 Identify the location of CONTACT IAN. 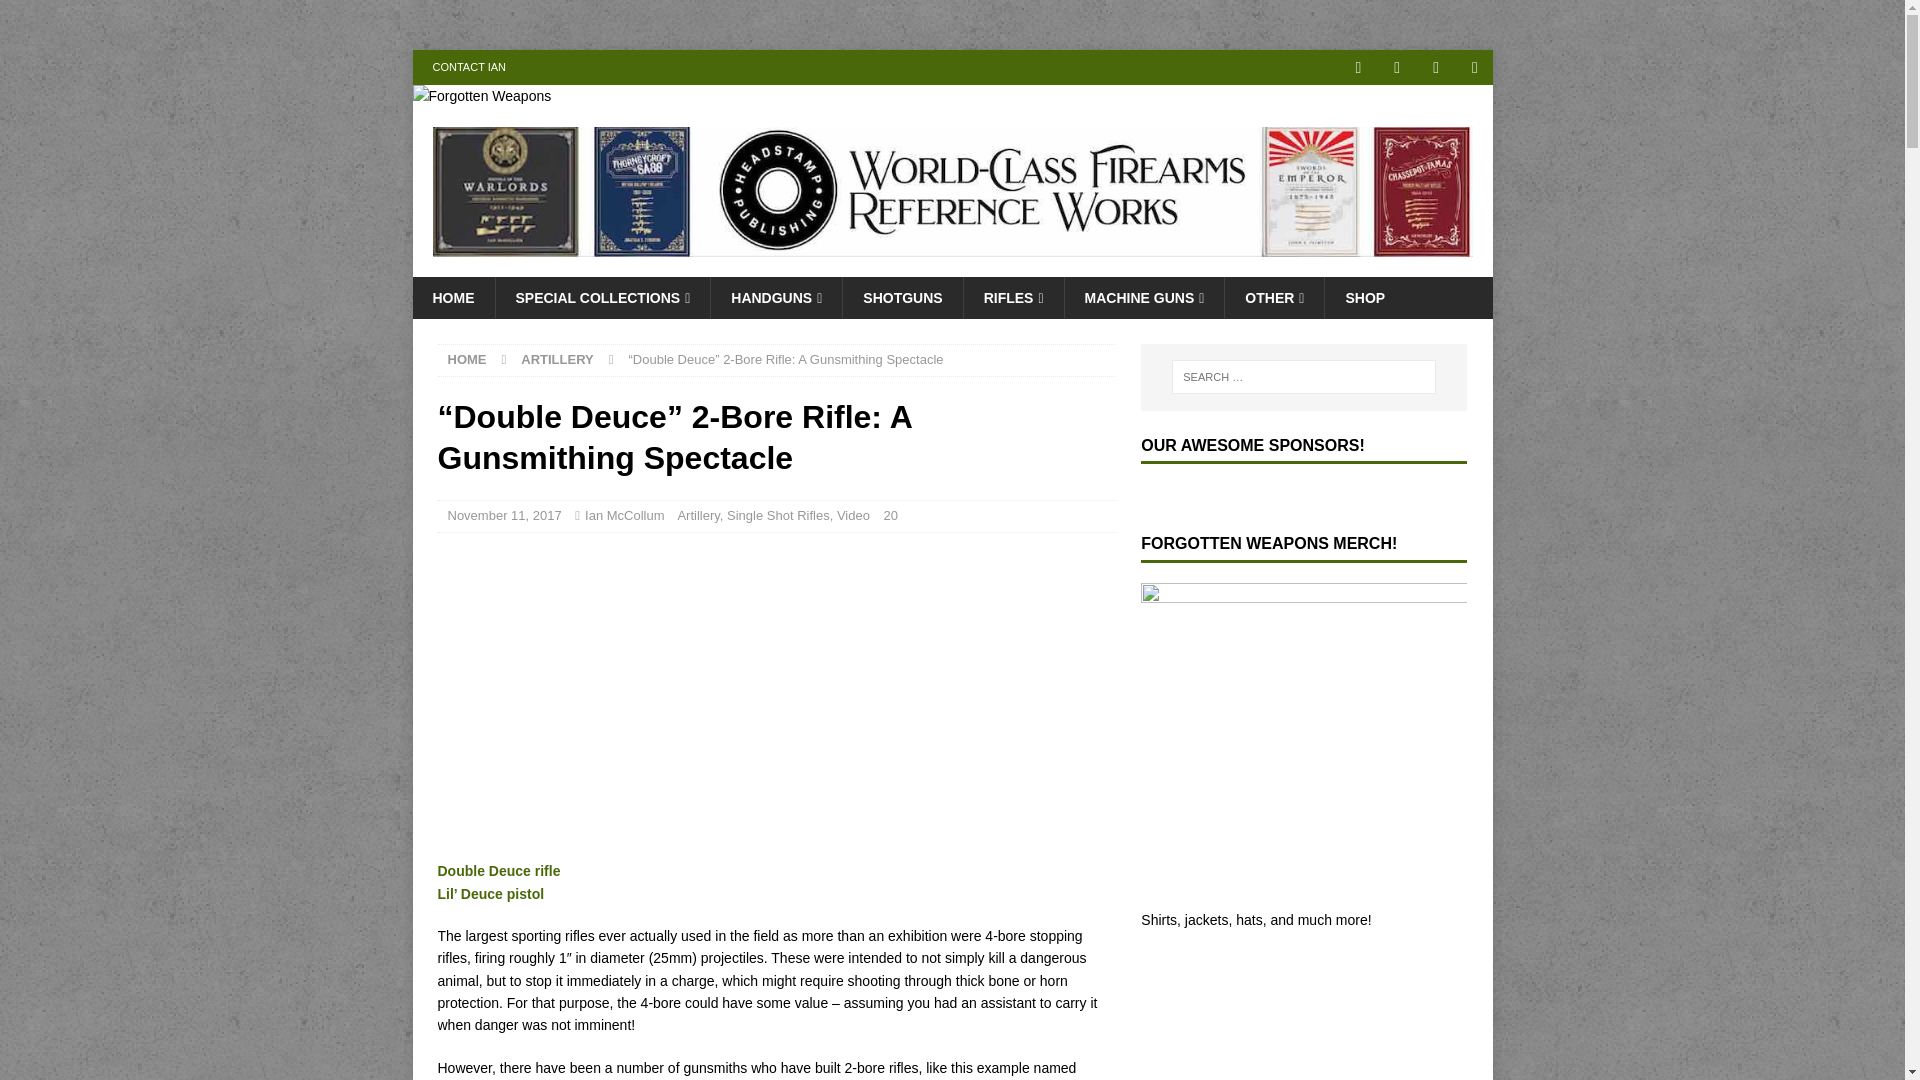
(469, 67).